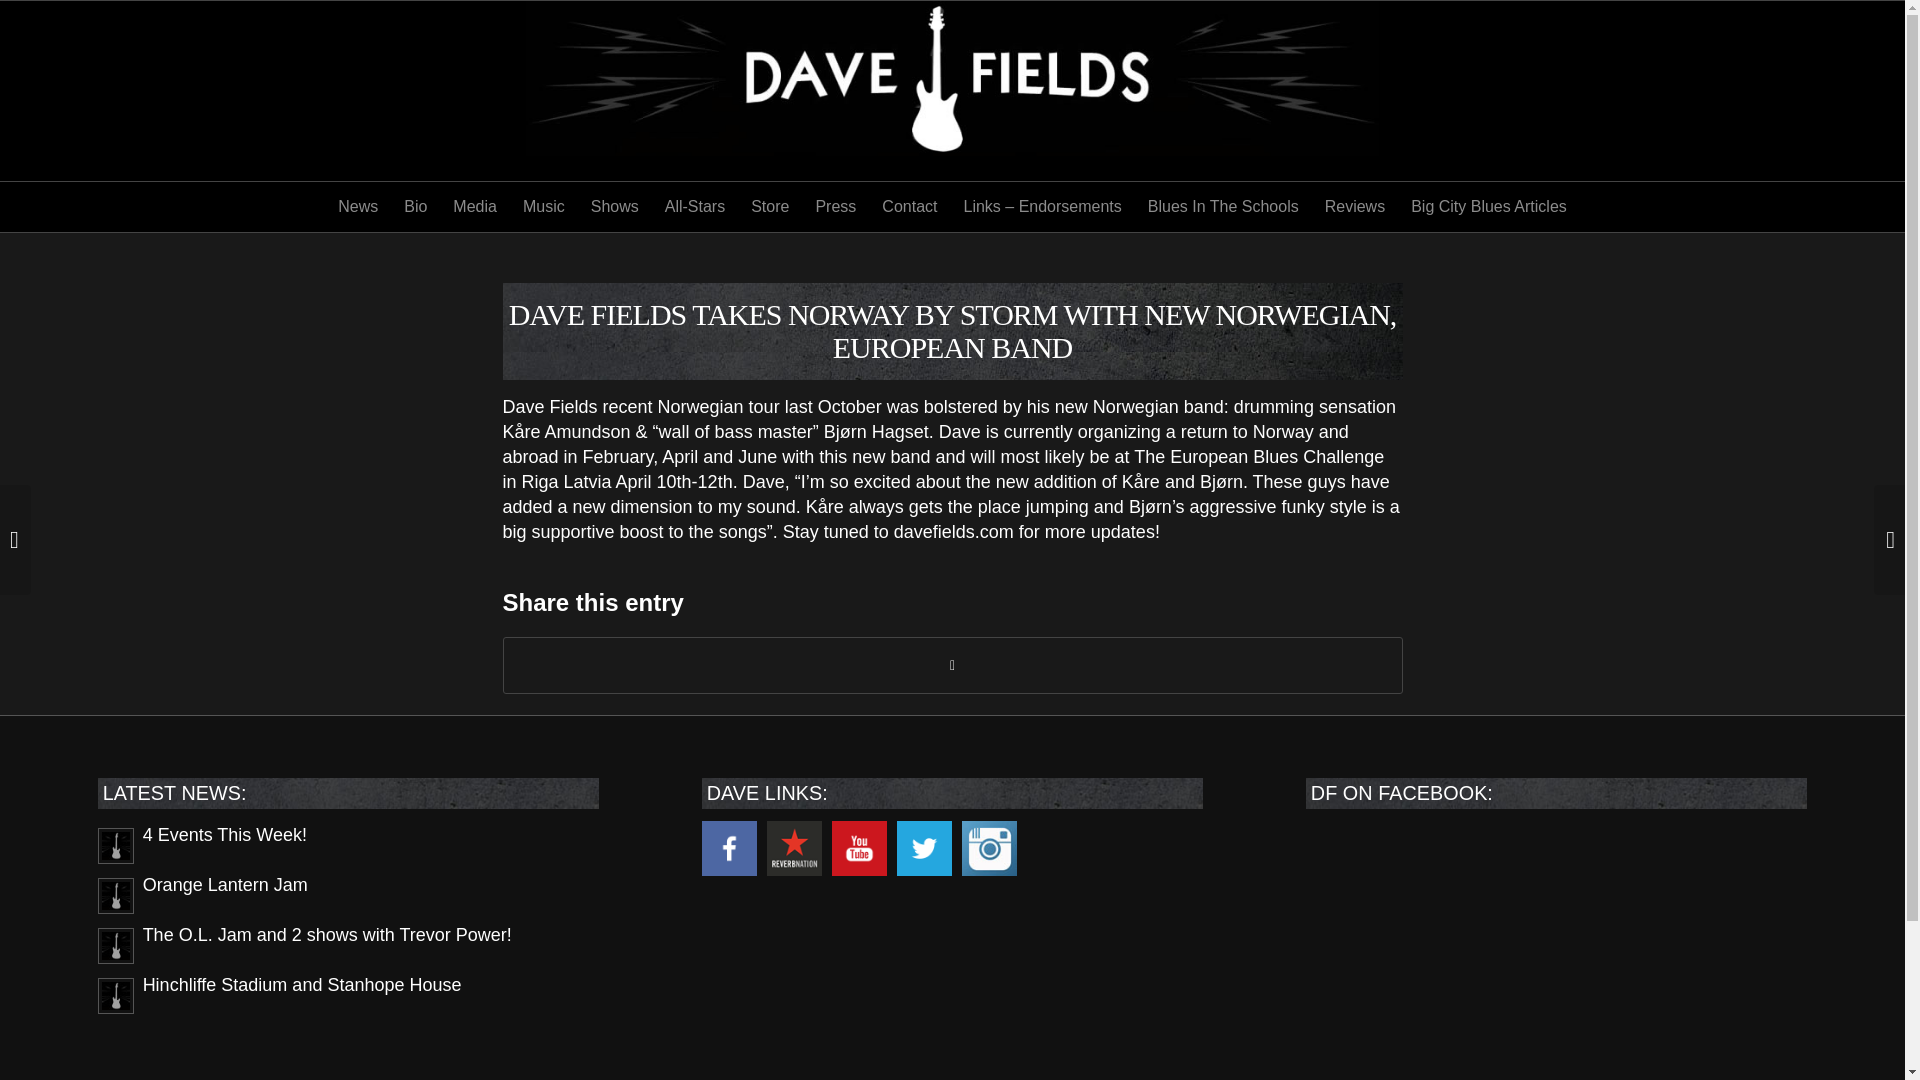 Image resolution: width=1920 pixels, height=1080 pixels. What do you see at coordinates (348, 944) in the screenshot?
I see `The O.L. Jam and 2 shows with Trevor Power!` at bounding box center [348, 944].